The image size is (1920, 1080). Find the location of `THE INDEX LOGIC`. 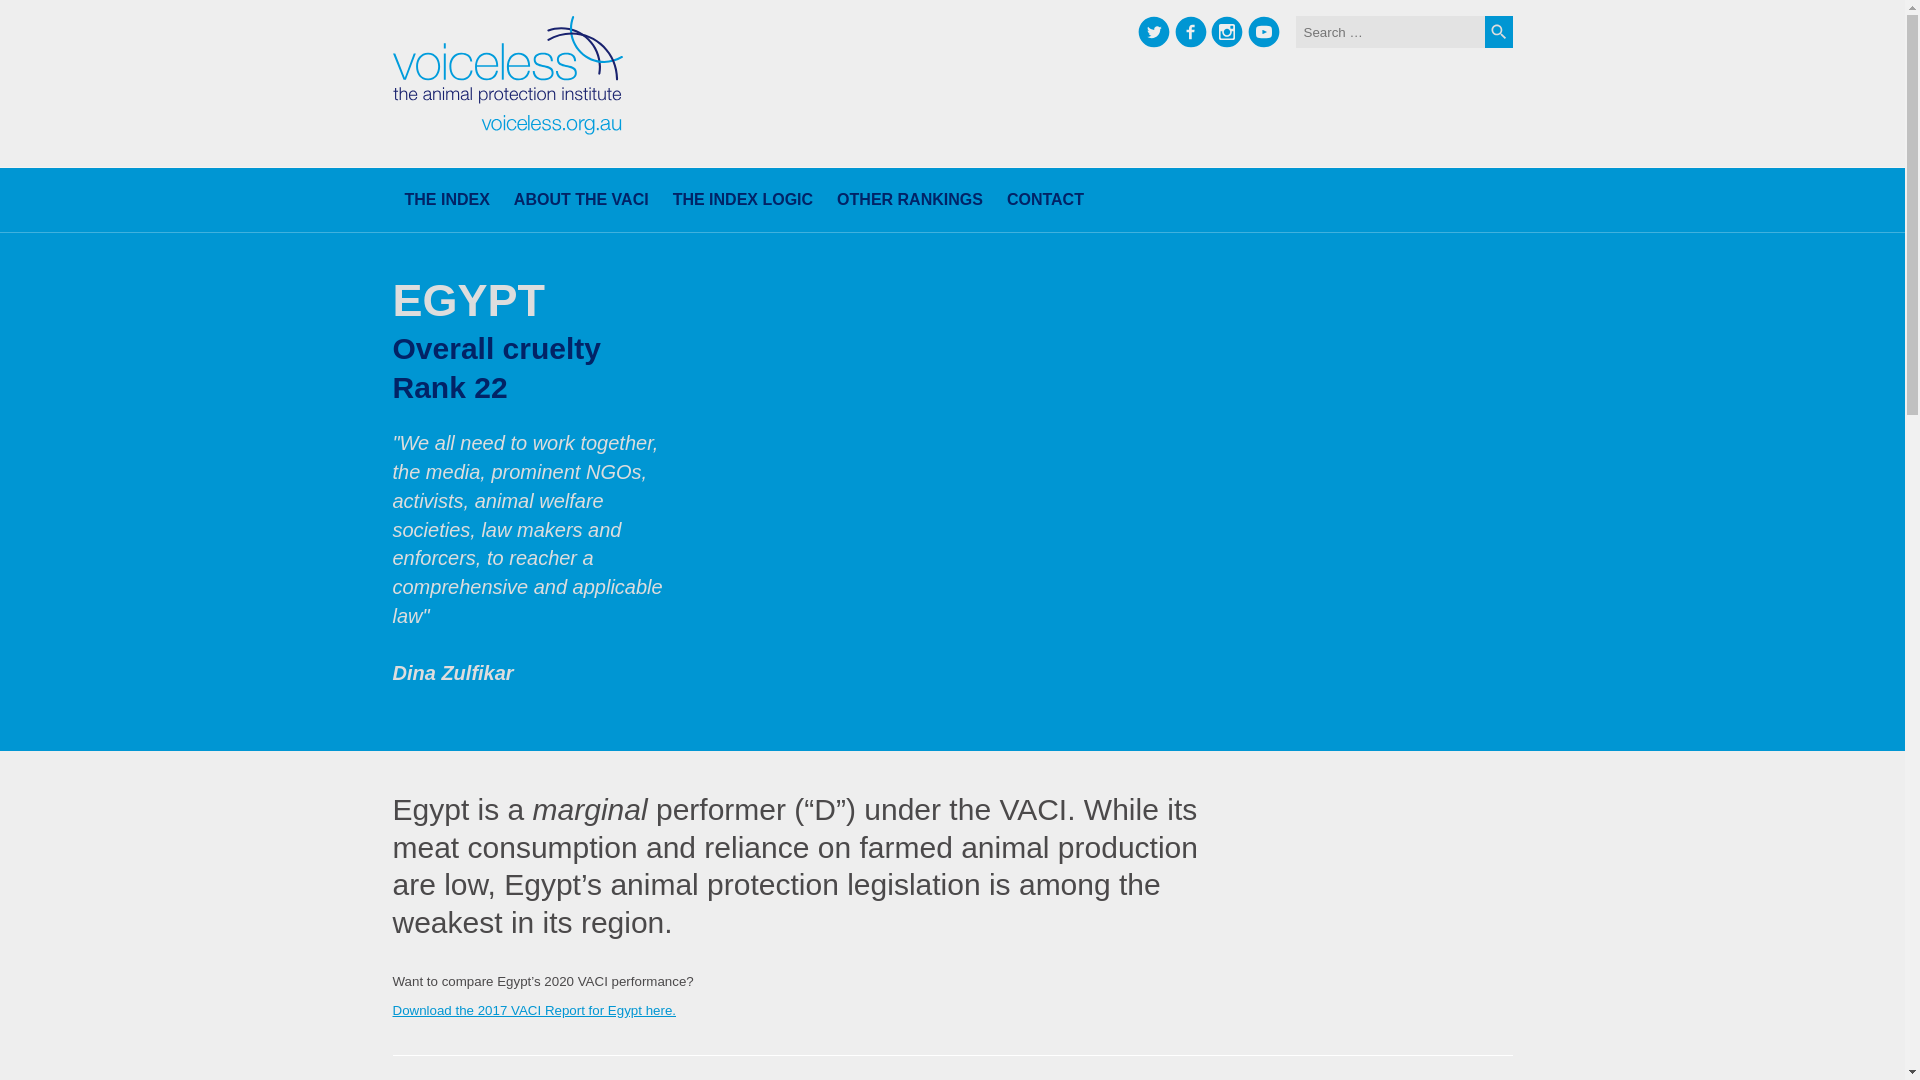

THE INDEX LOGIC is located at coordinates (742, 200).